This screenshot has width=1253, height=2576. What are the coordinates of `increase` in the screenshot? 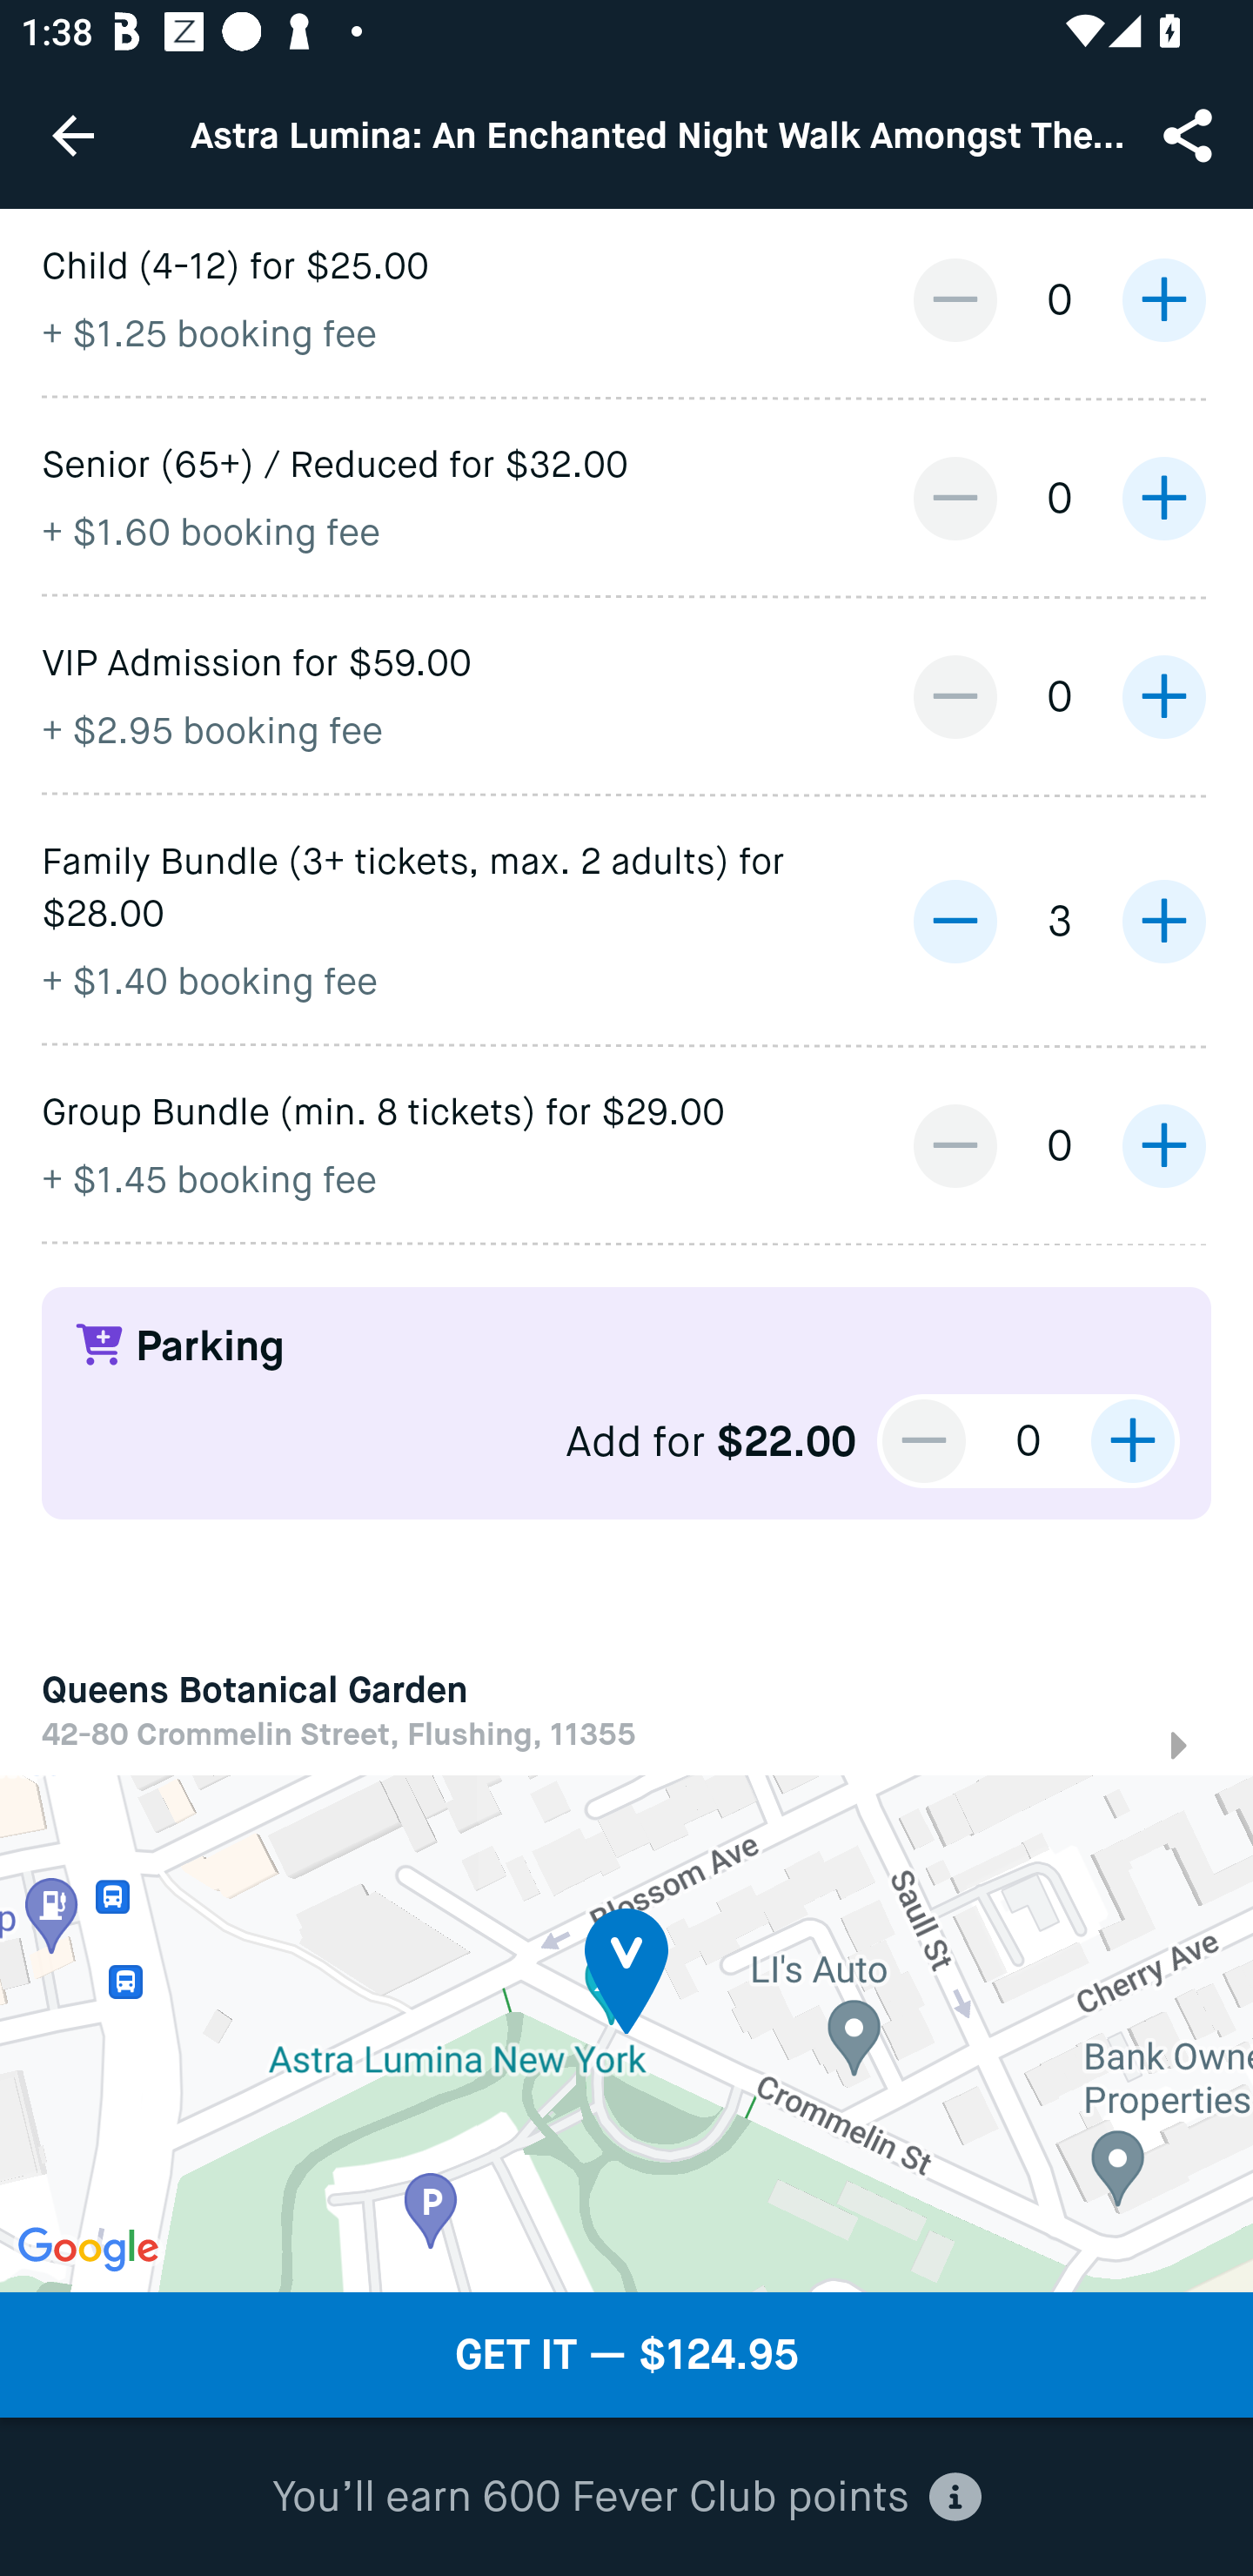 It's located at (1163, 1146).